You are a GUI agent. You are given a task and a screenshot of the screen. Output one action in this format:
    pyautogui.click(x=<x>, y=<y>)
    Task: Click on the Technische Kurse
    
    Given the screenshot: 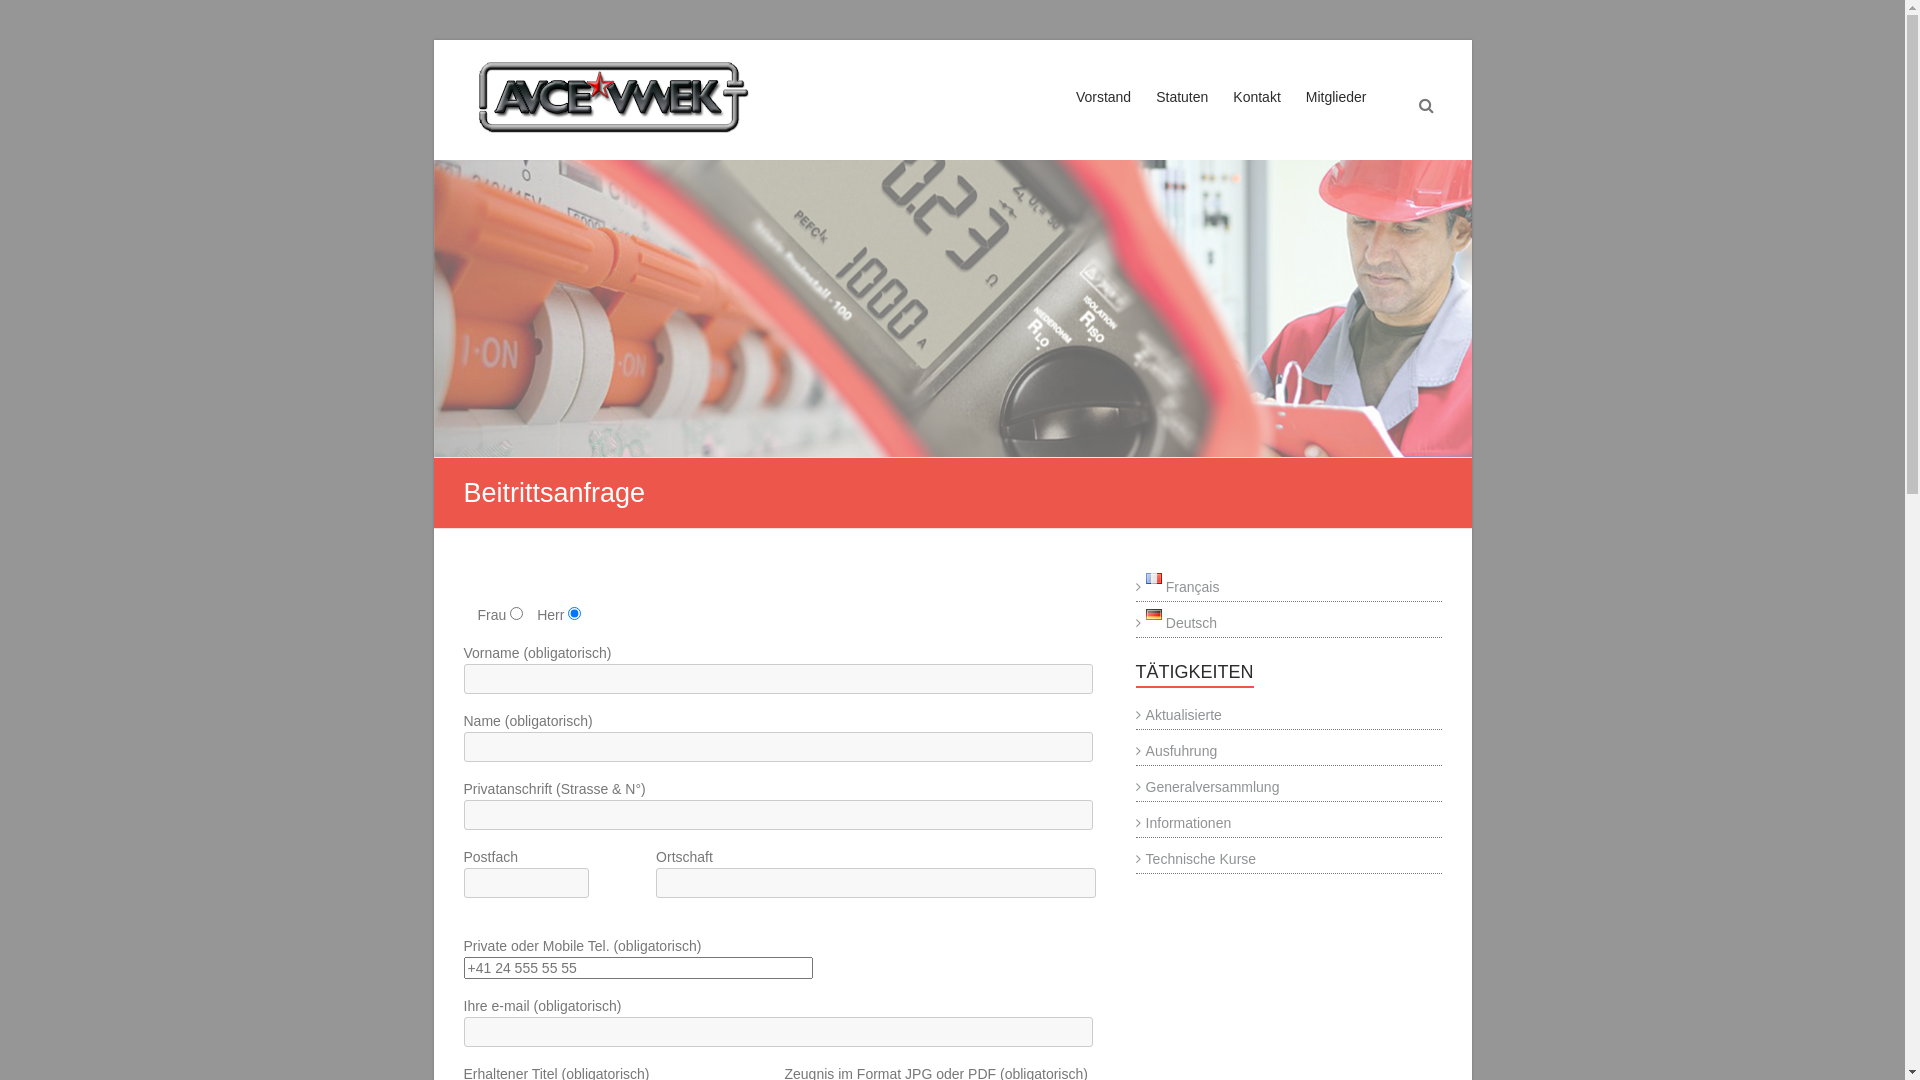 What is the action you would take?
    pyautogui.click(x=1196, y=859)
    